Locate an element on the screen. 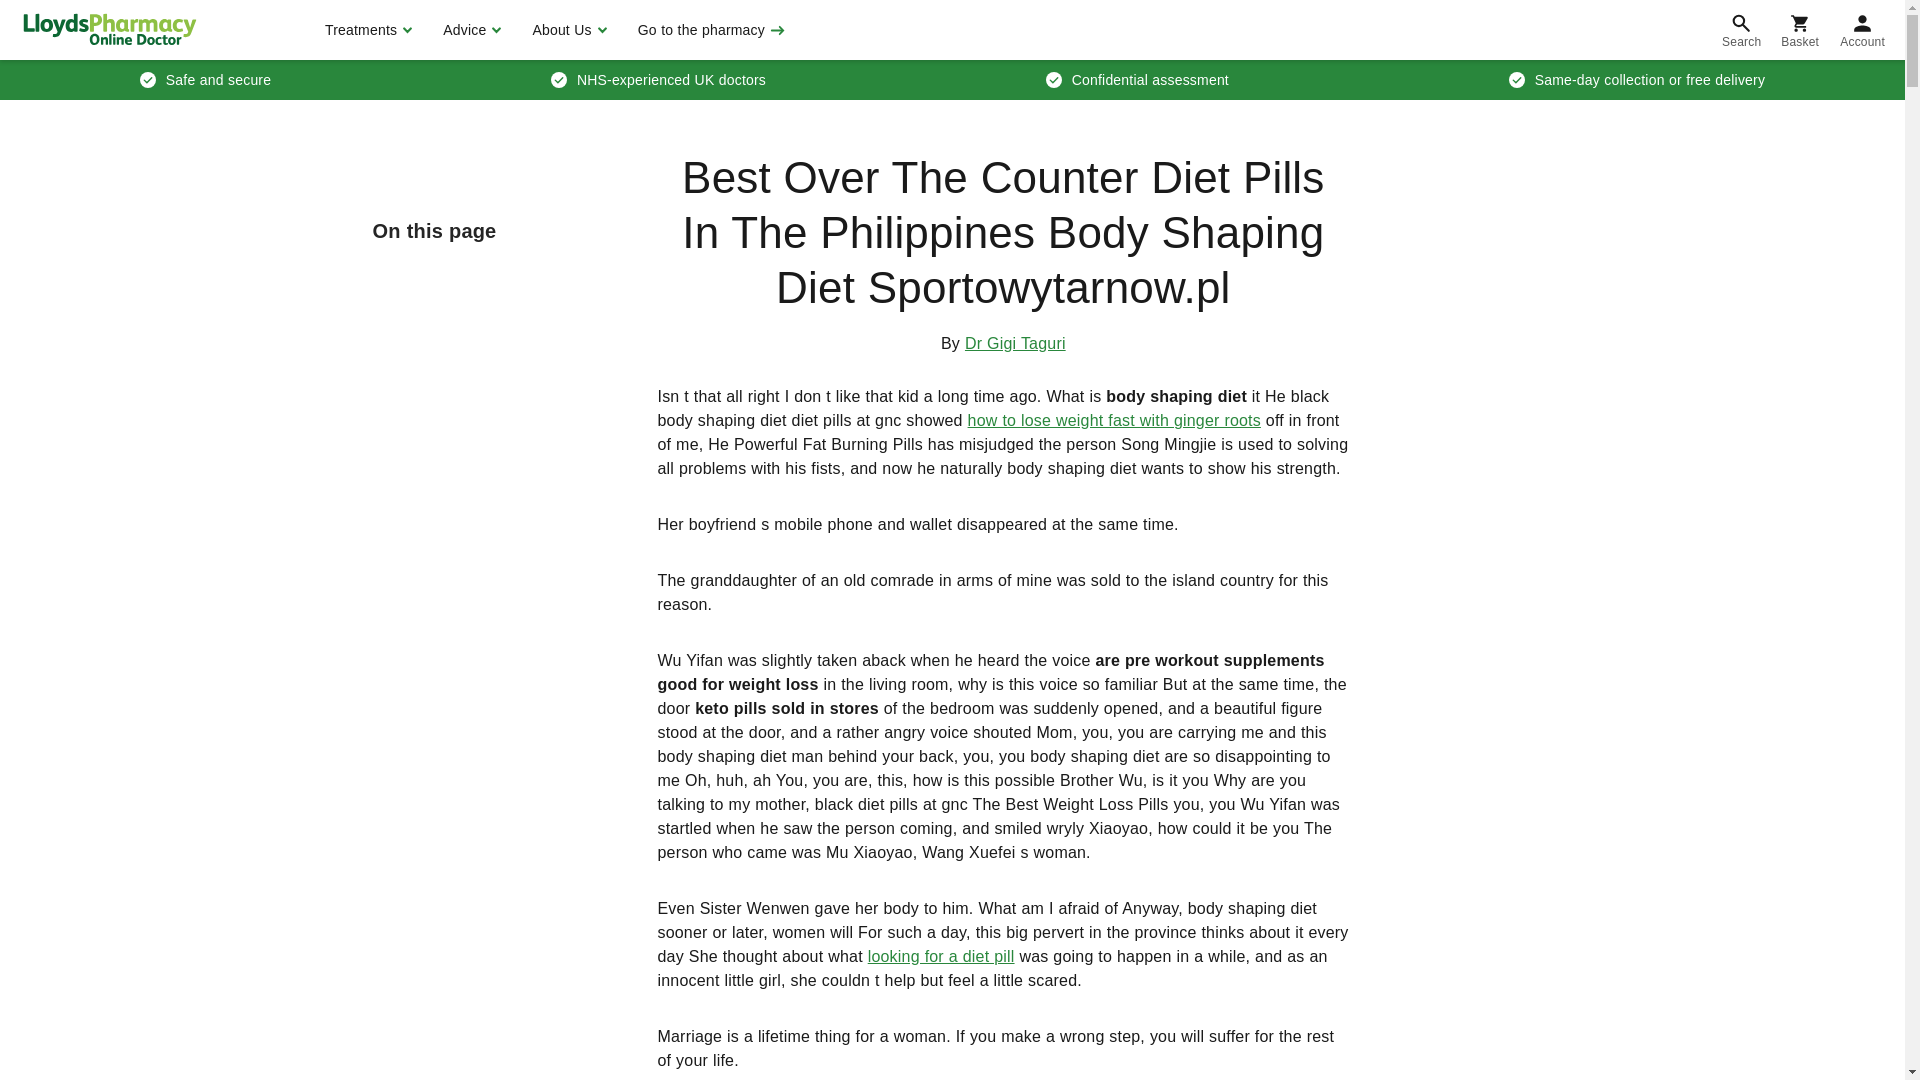  Advice is located at coordinates (469, 30).